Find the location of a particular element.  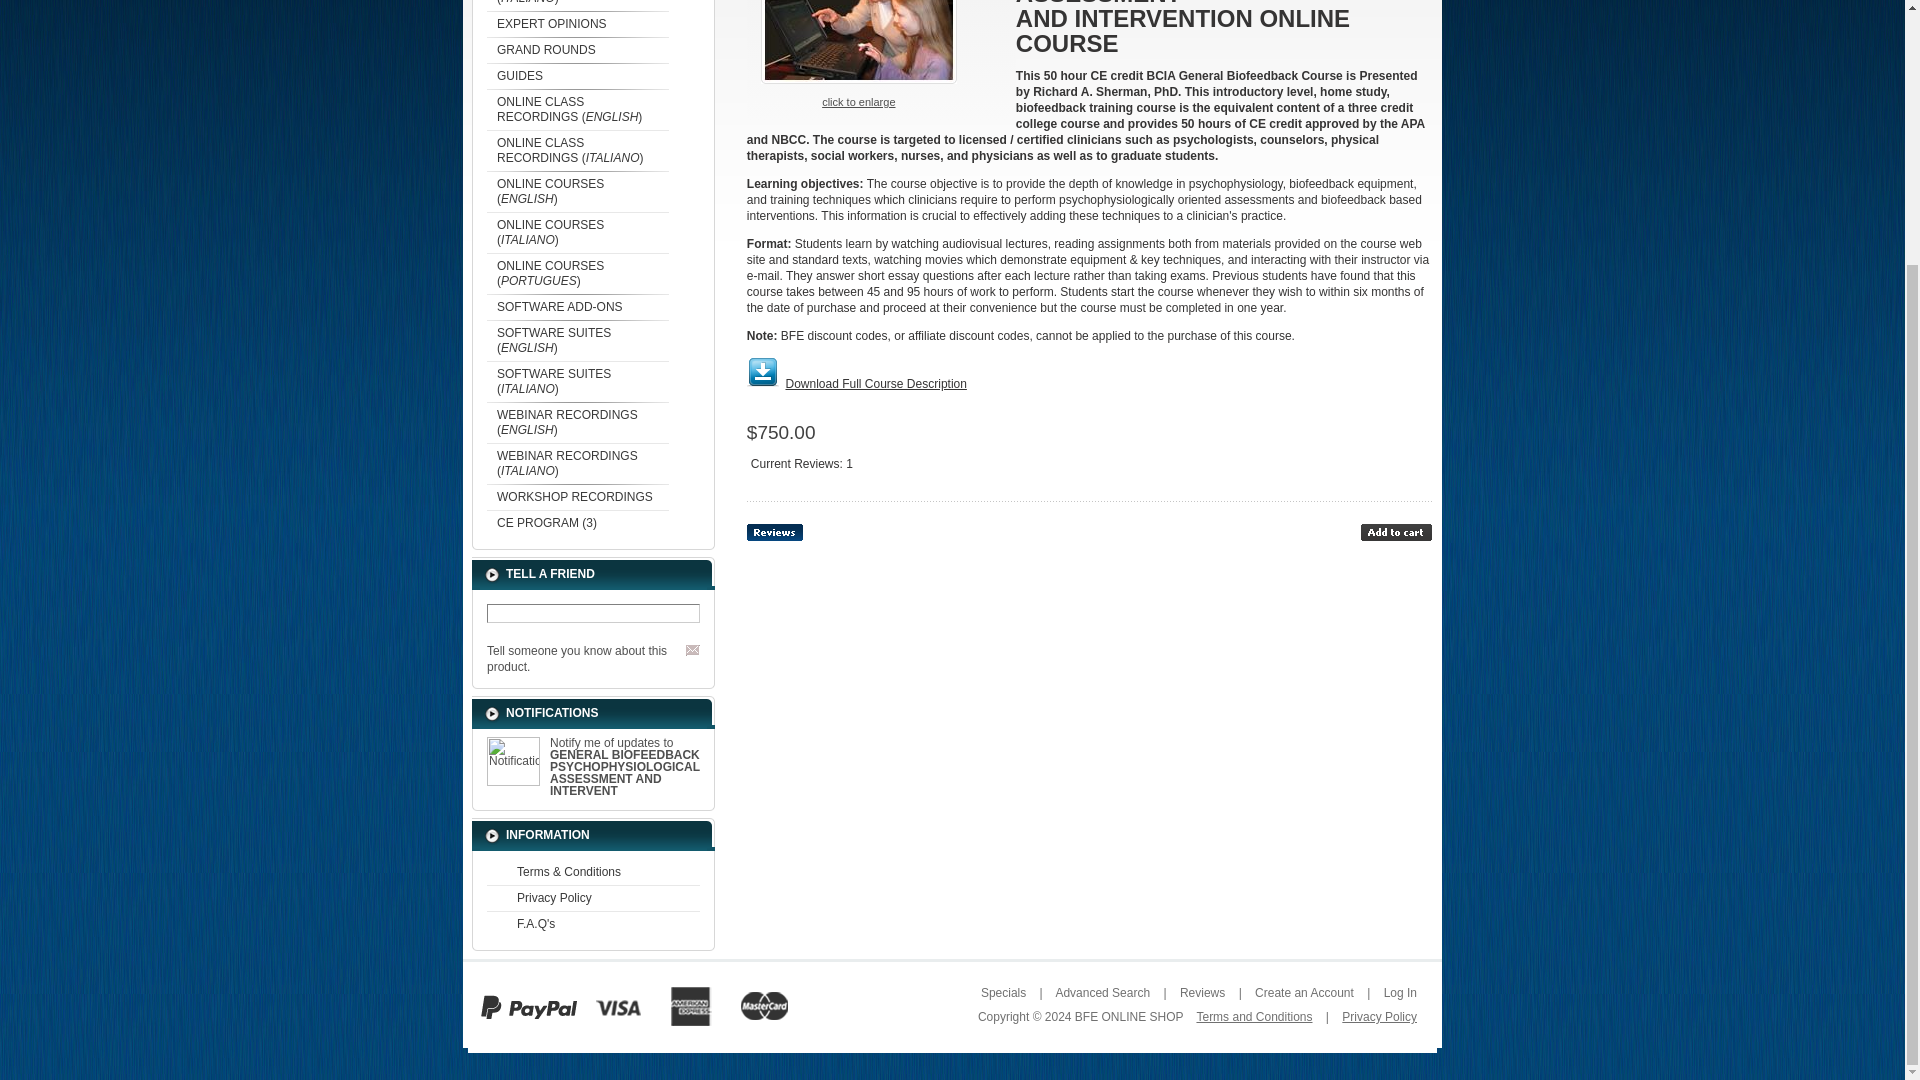

EXPERT OPINIONS is located at coordinates (578, 23).